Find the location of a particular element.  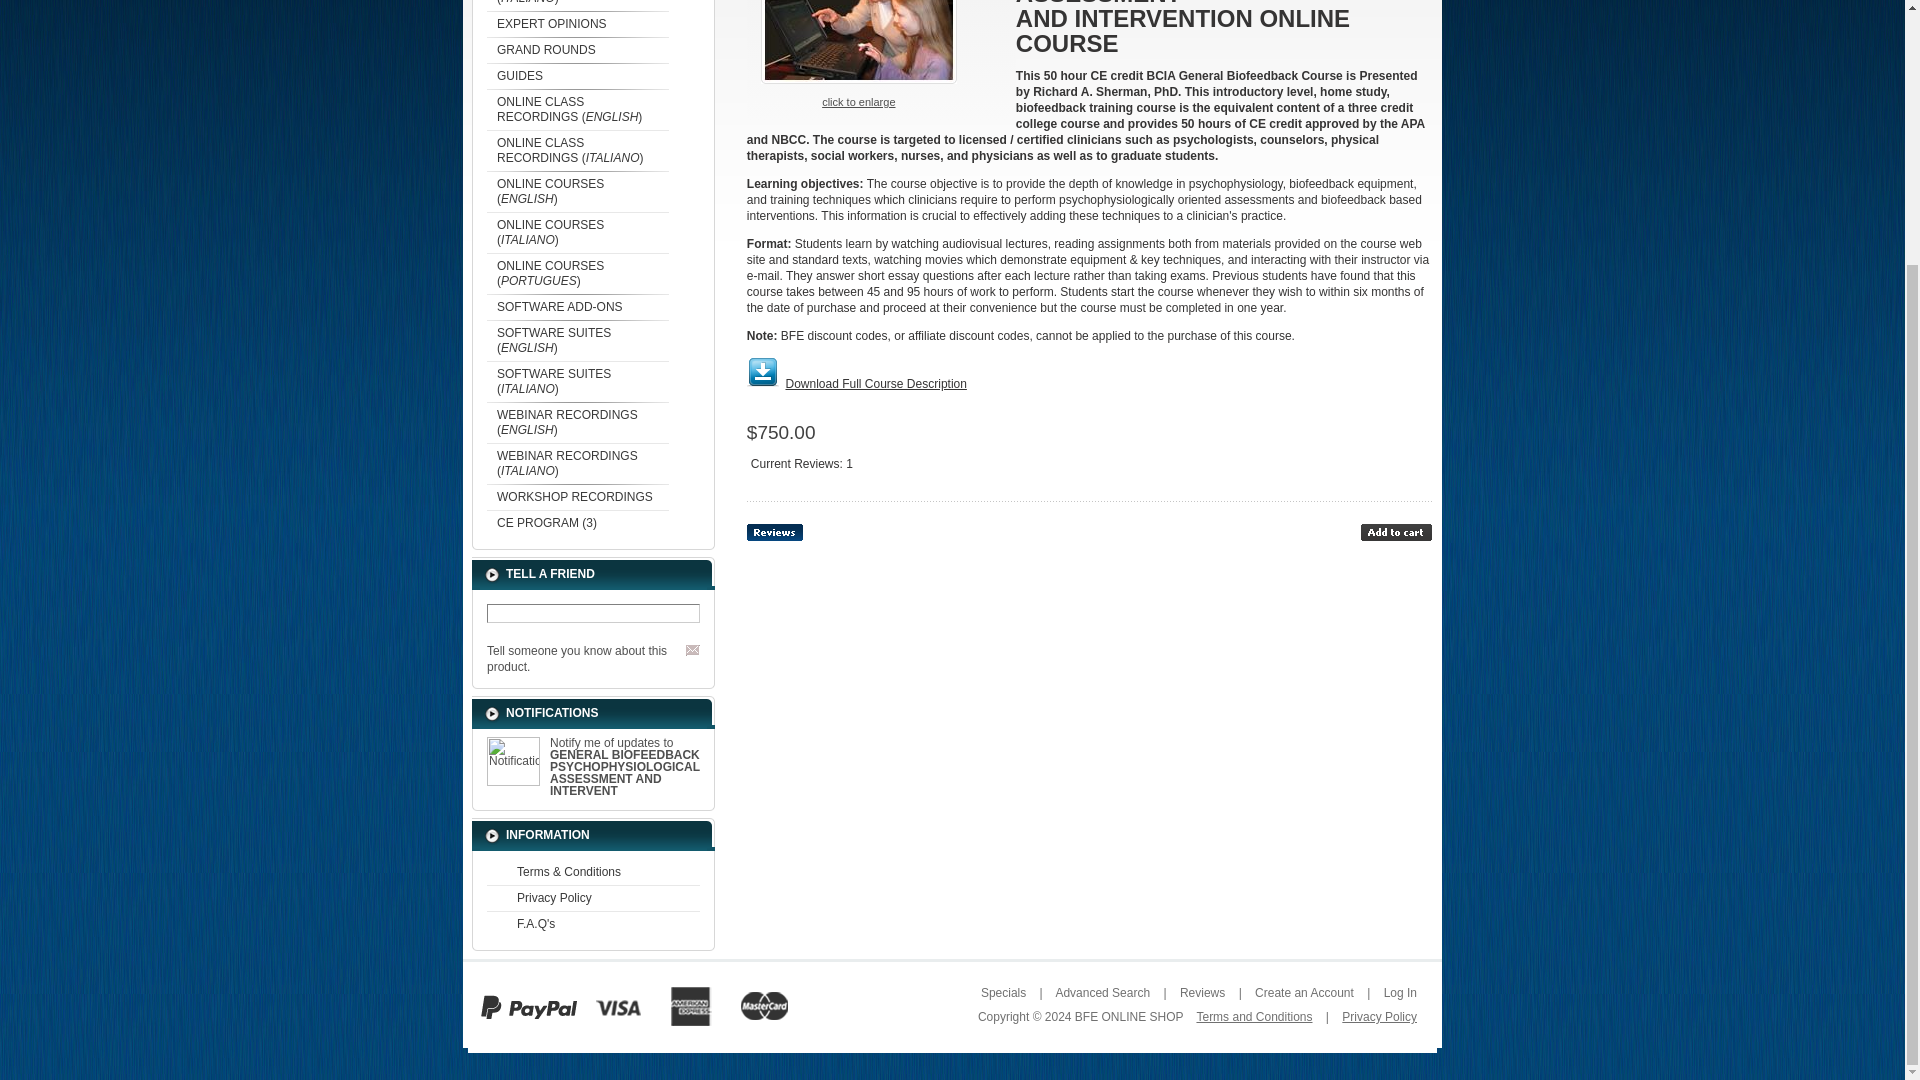

EXPERT OPINIONS is located at coordinates (578, 23).